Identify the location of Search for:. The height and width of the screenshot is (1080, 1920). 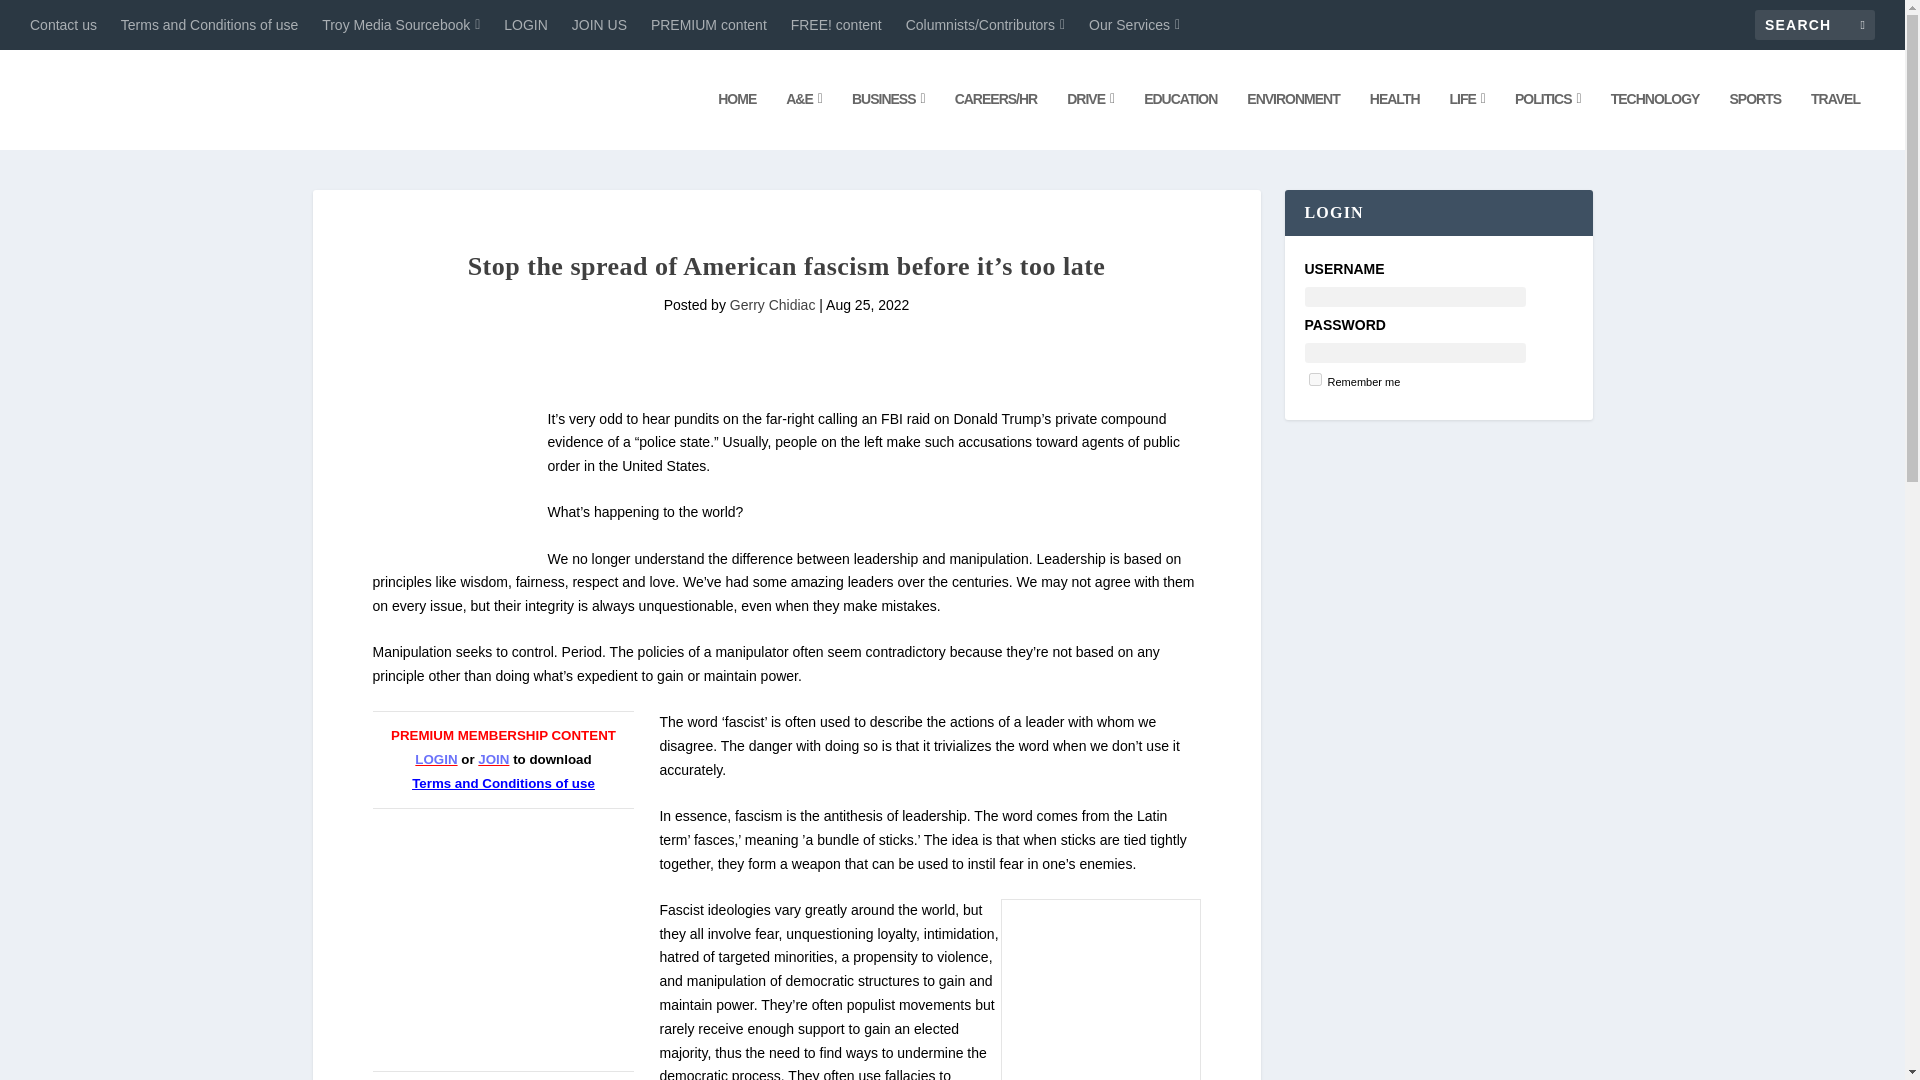
(1814, 24).